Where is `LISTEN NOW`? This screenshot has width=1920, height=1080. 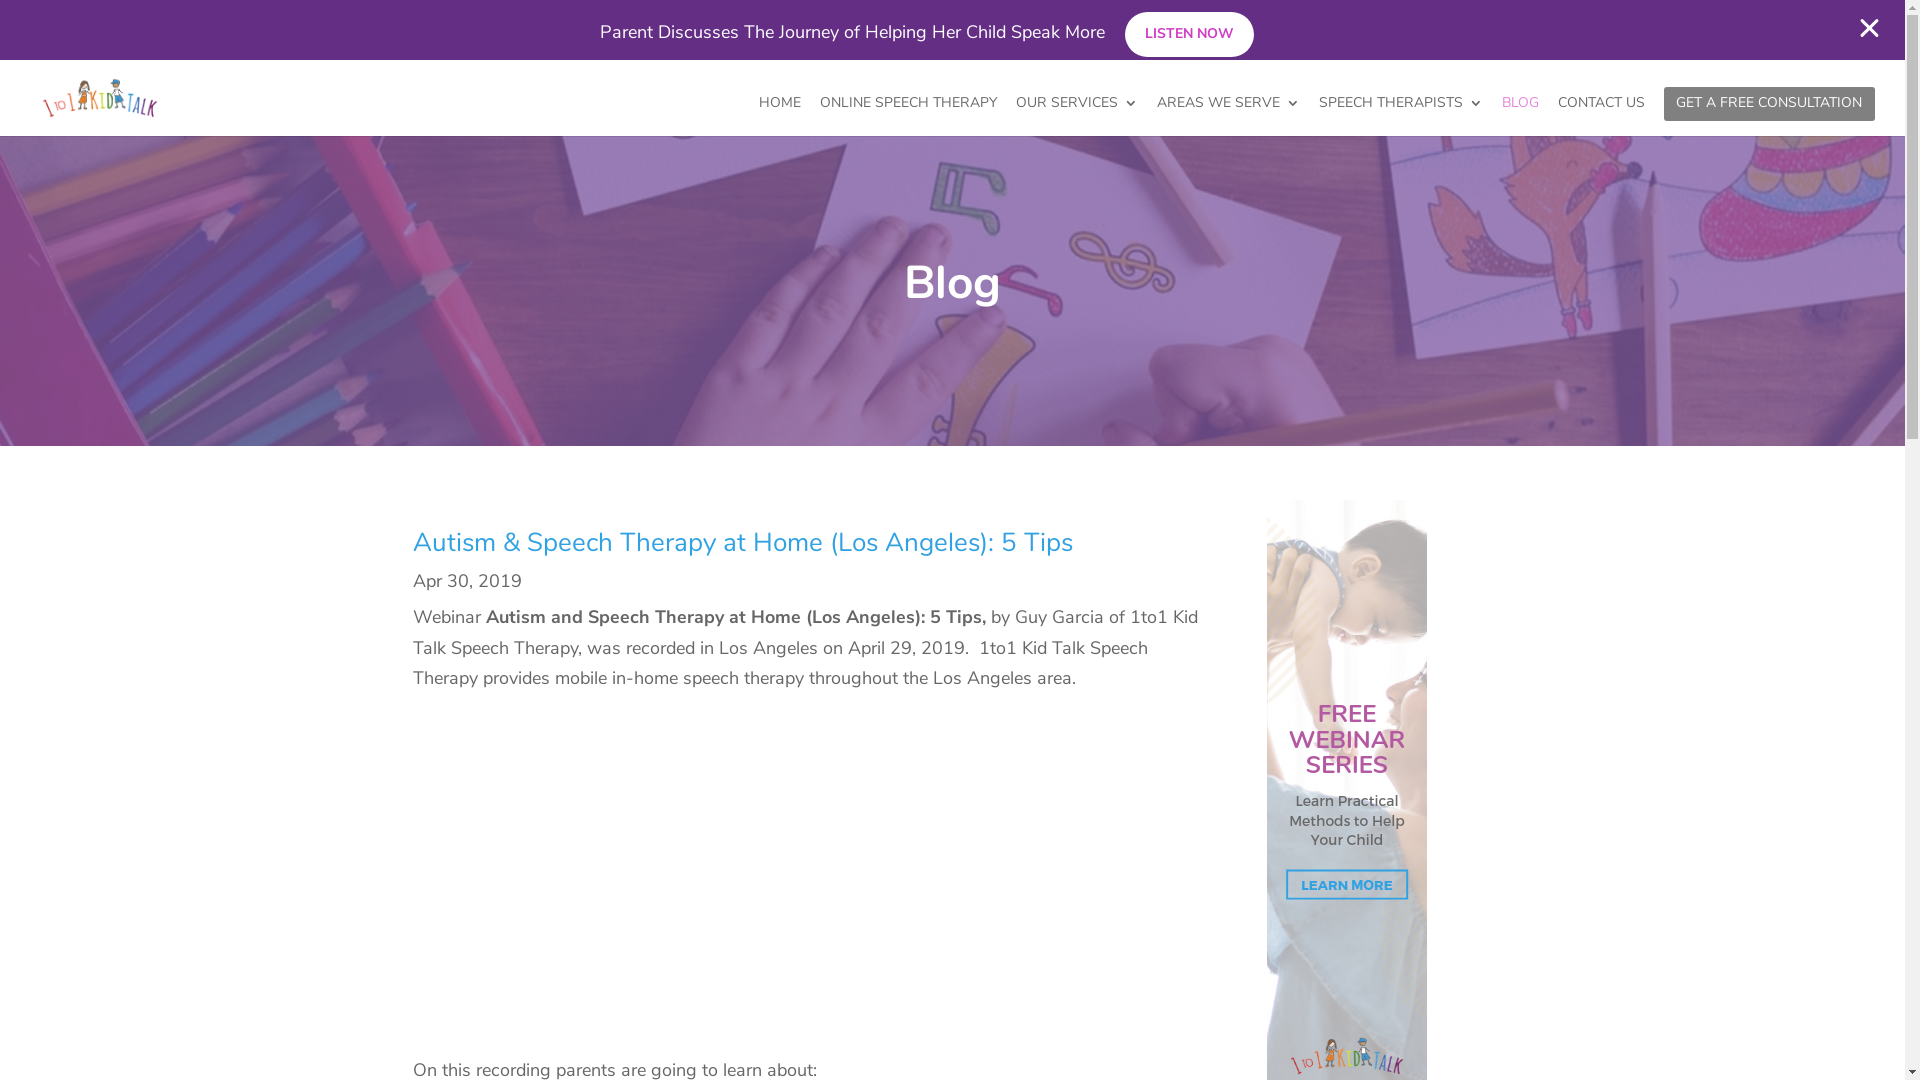
LISTEN NOW is located at coordinates (1188, 34).